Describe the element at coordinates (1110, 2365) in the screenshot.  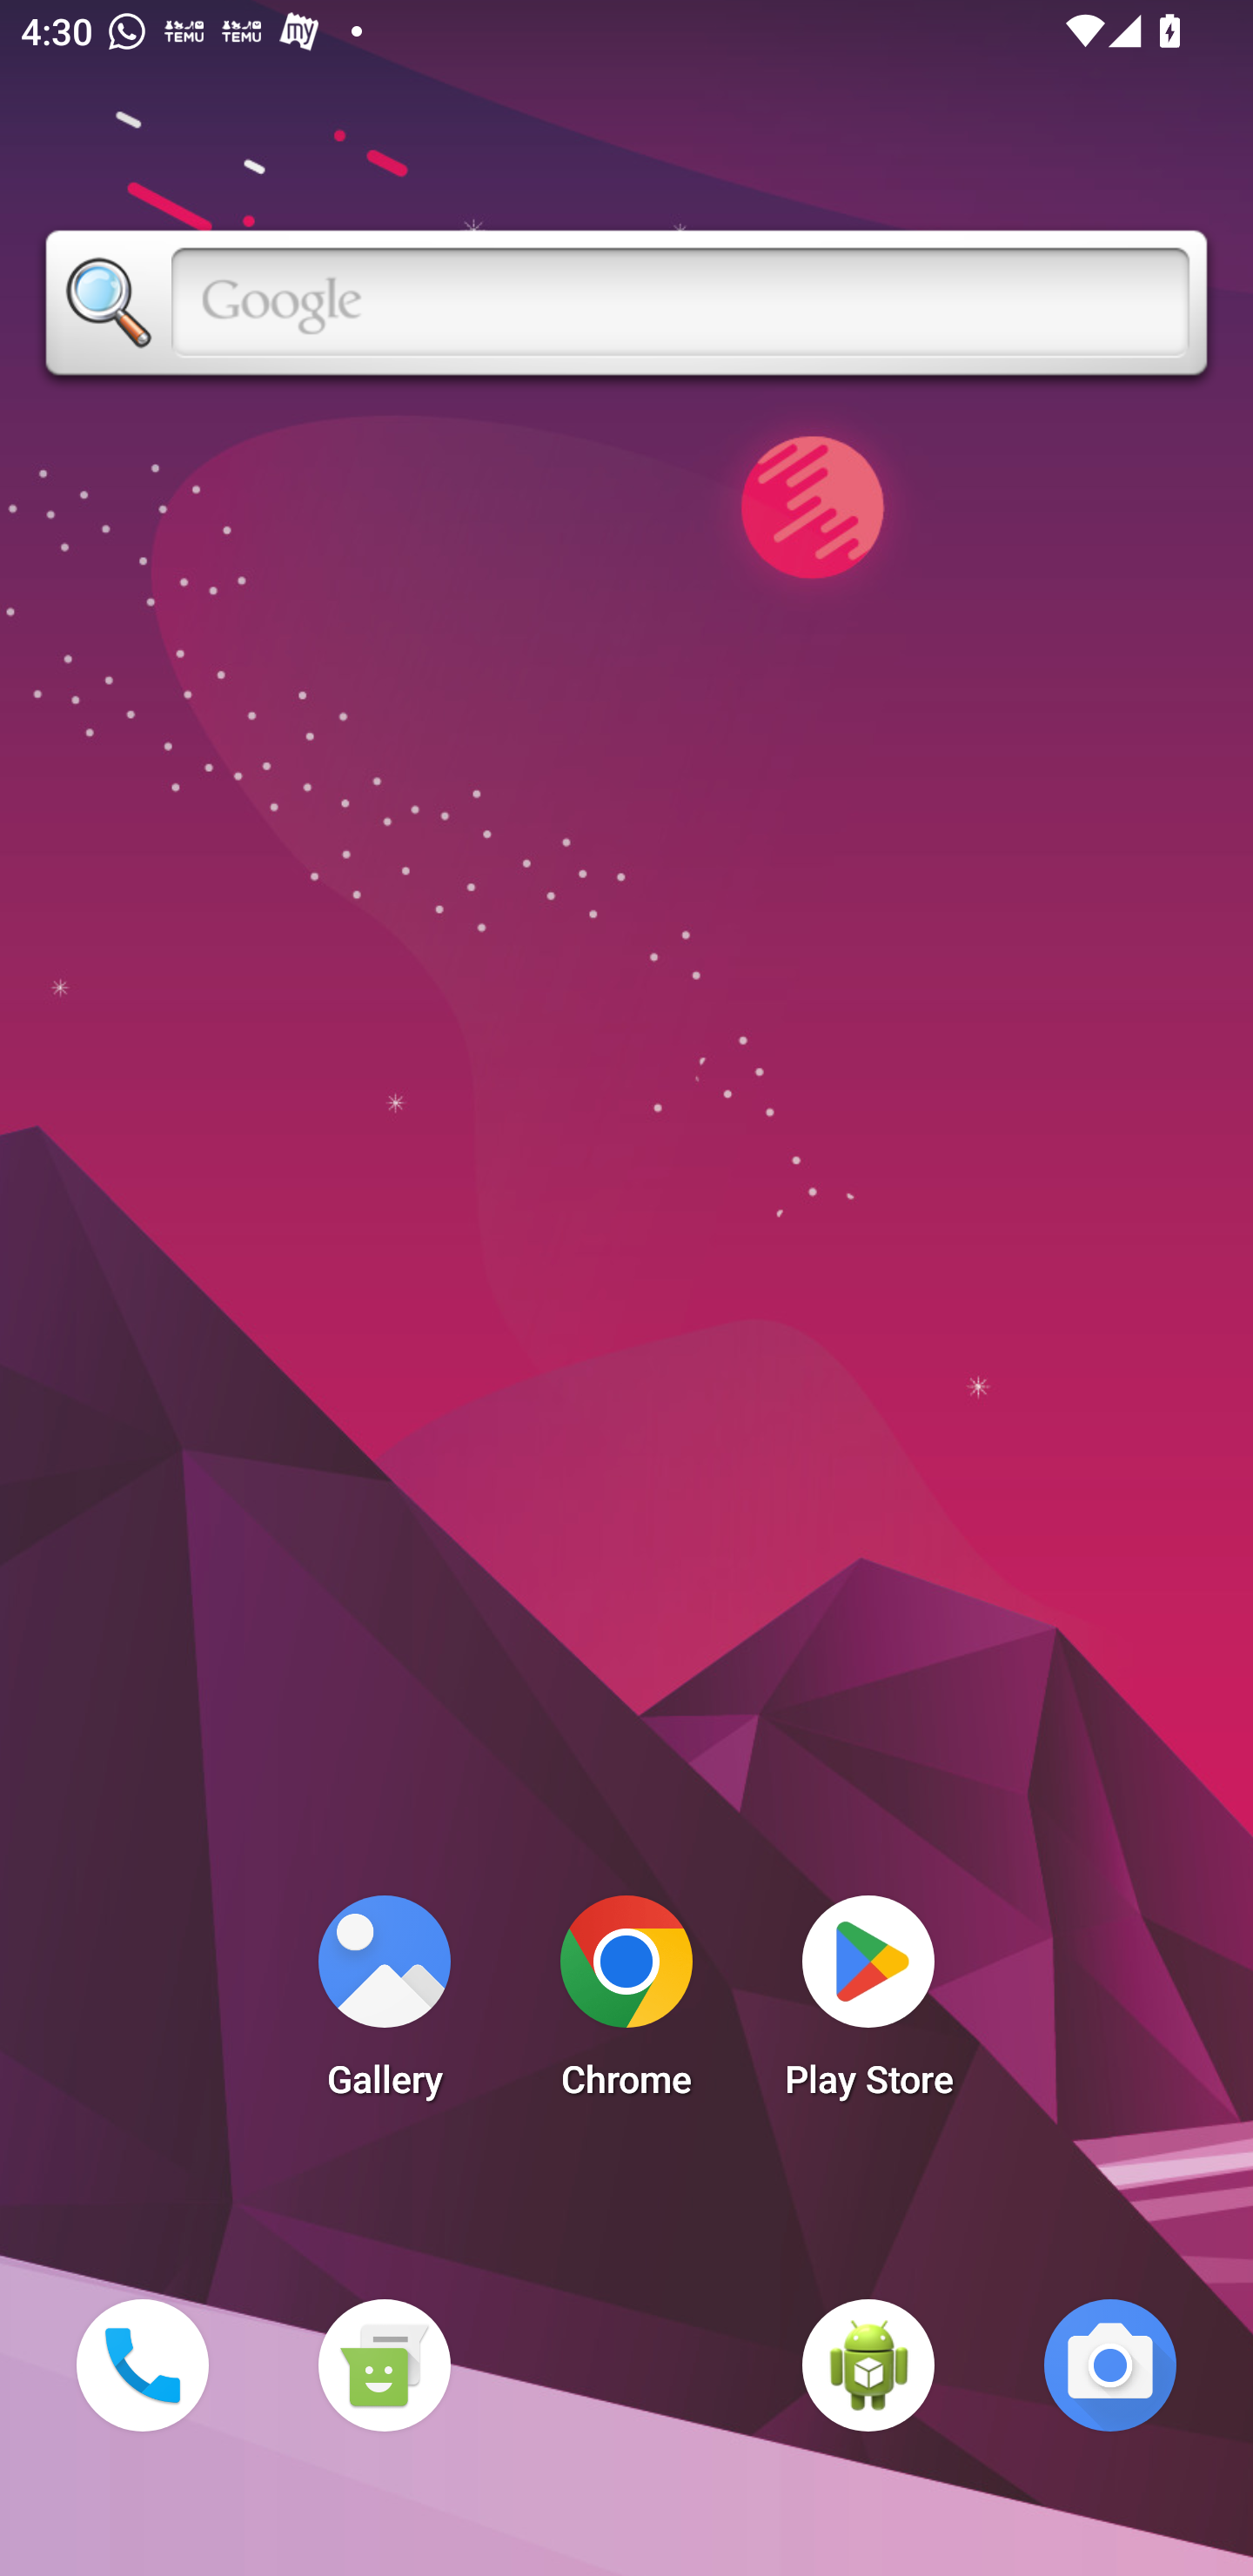
I see `Camera` at that location.